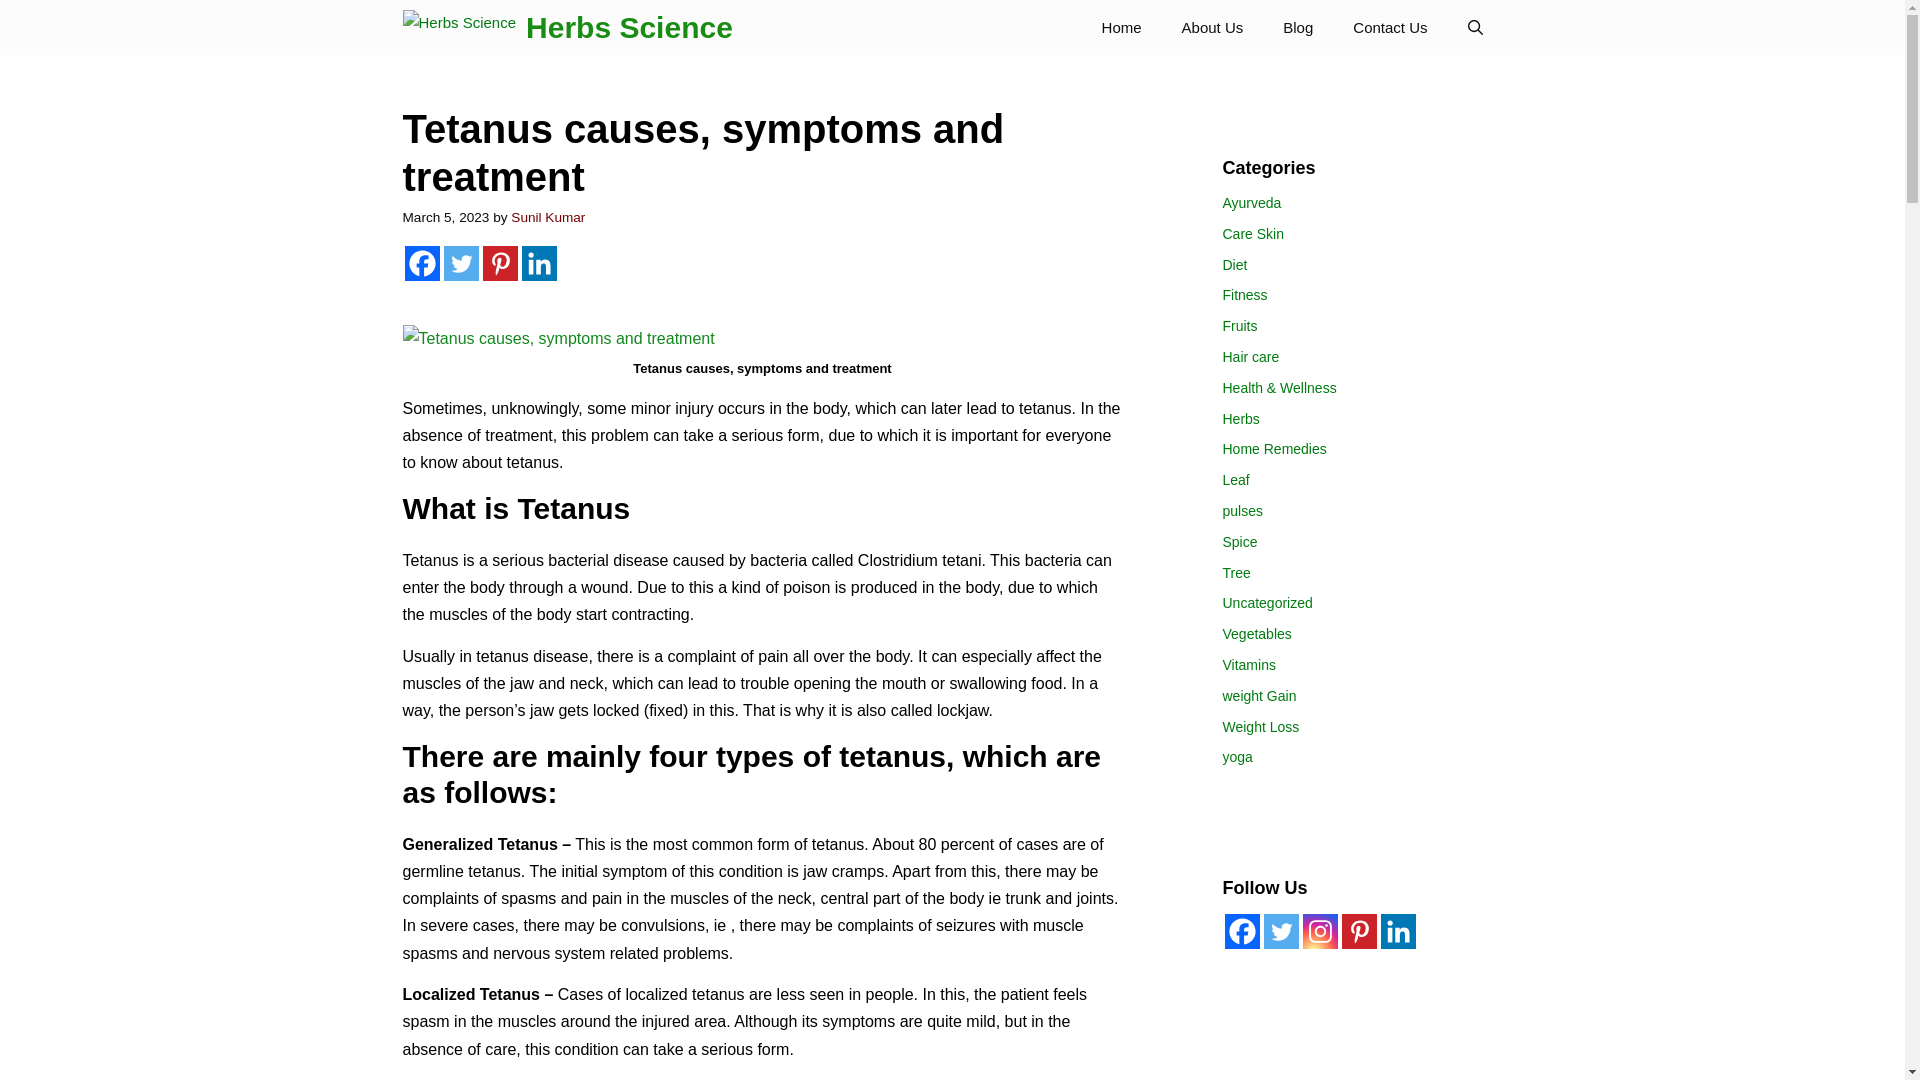 The height and width of the screenshot is (1080, 1920). Describe the element at coordinates (539, 263) in the screenshot. I see `Linkedin` at that location.